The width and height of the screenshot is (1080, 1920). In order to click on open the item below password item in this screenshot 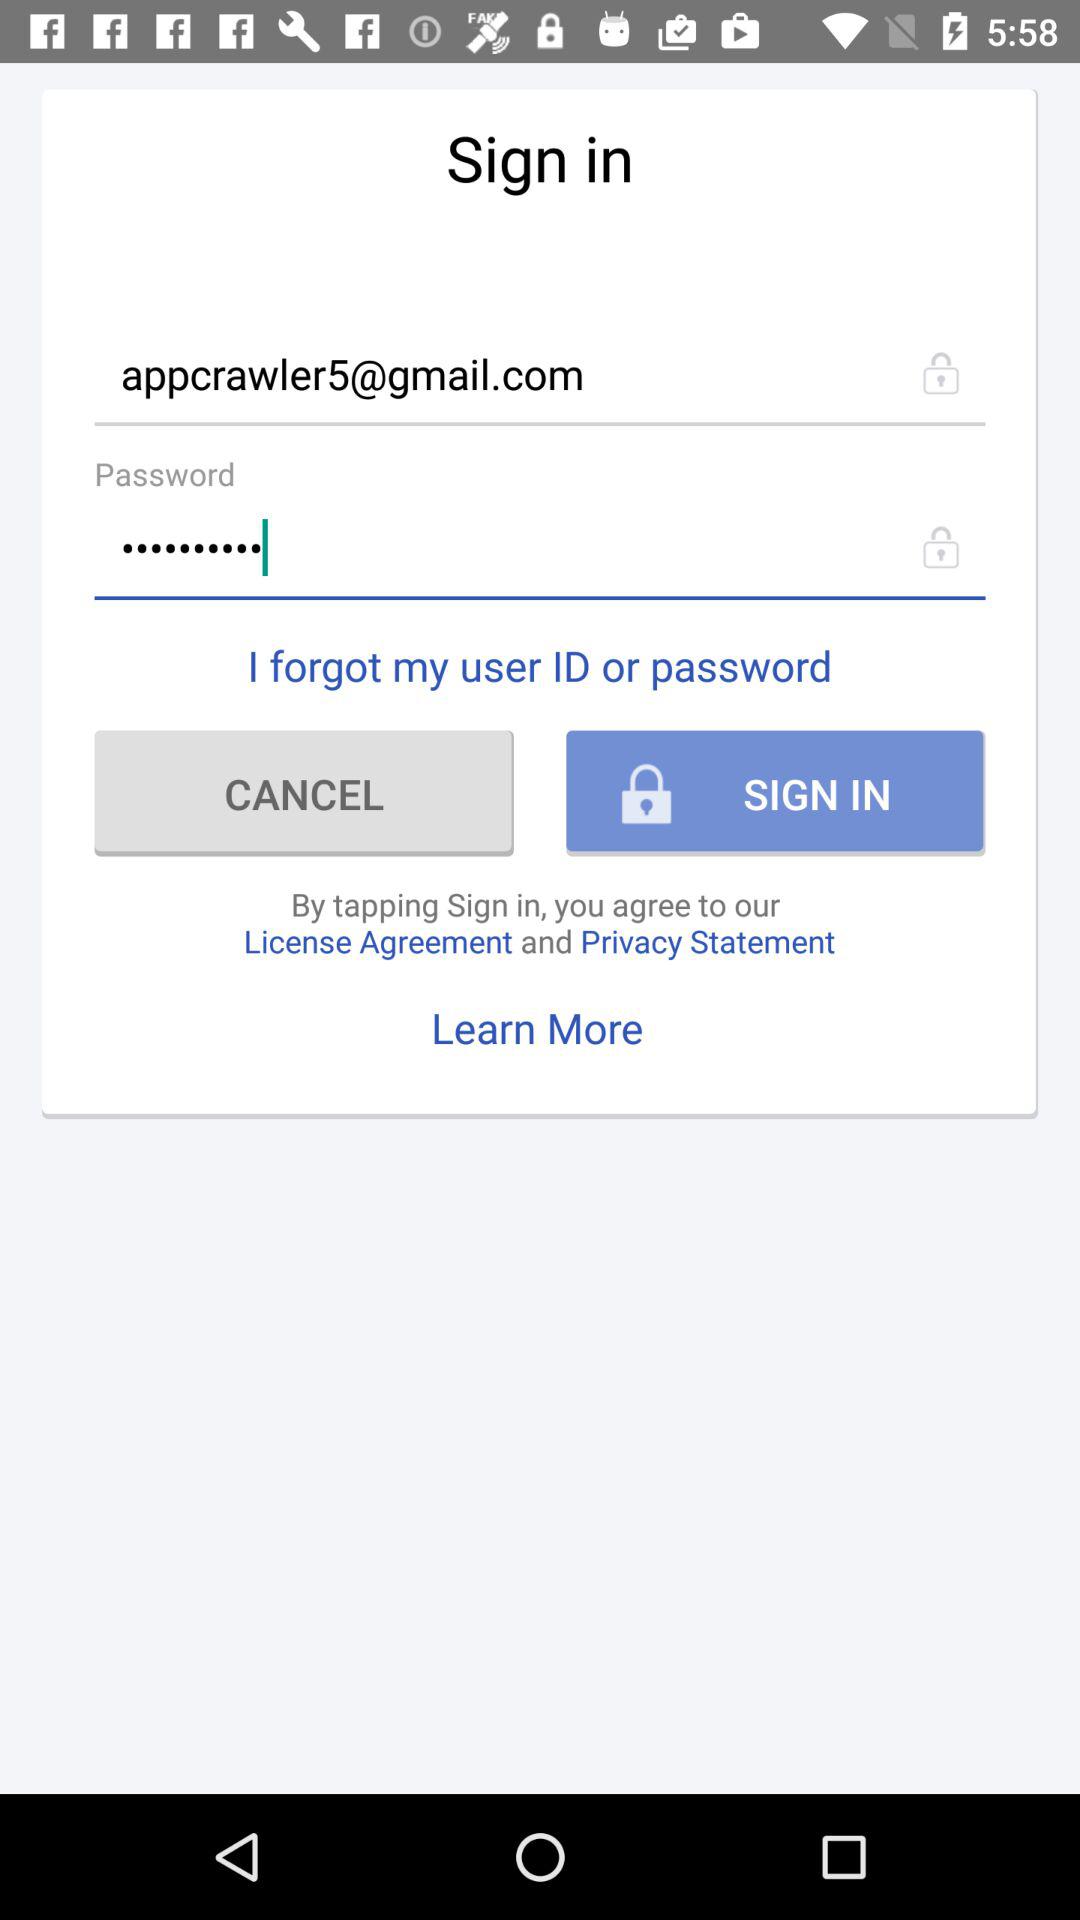, I will do `click(540, 548)`.